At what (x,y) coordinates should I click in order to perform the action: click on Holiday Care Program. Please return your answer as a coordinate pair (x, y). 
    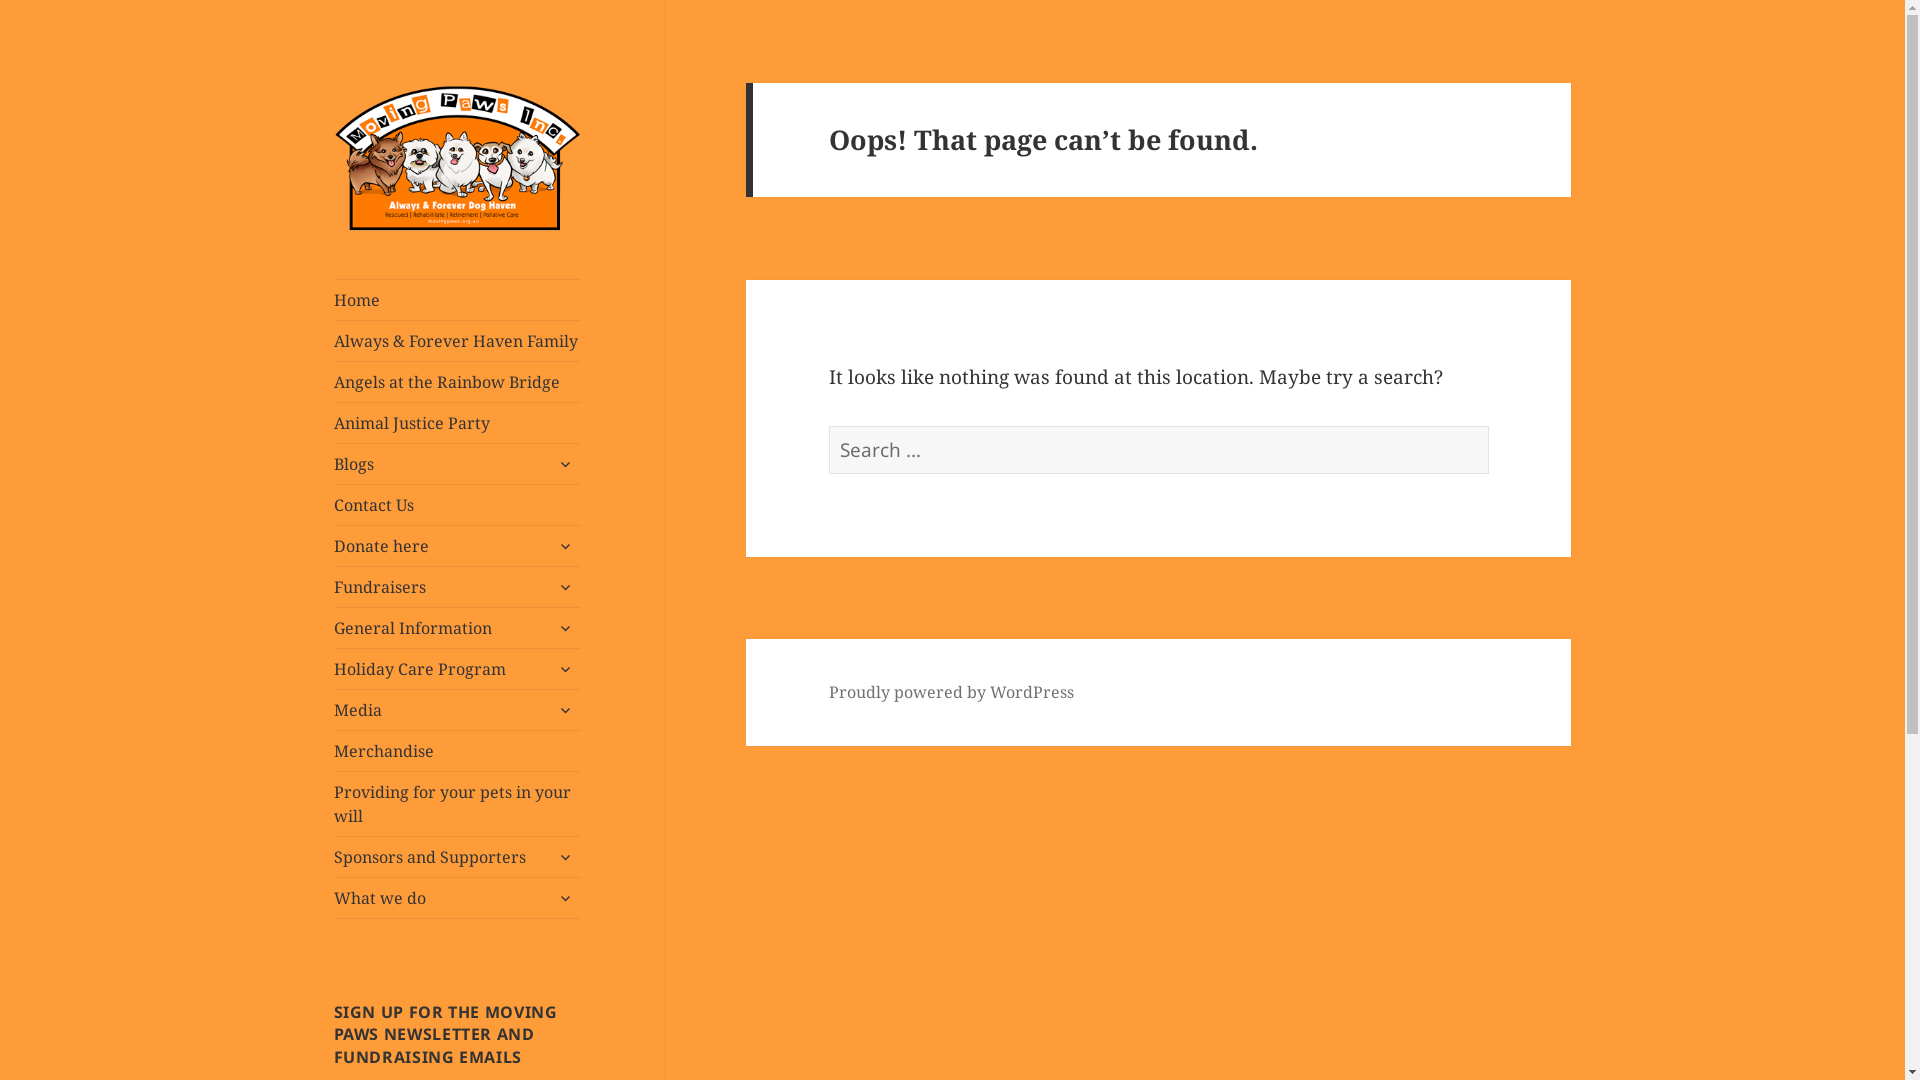
    Looking at the image, I should click on (458, 669).